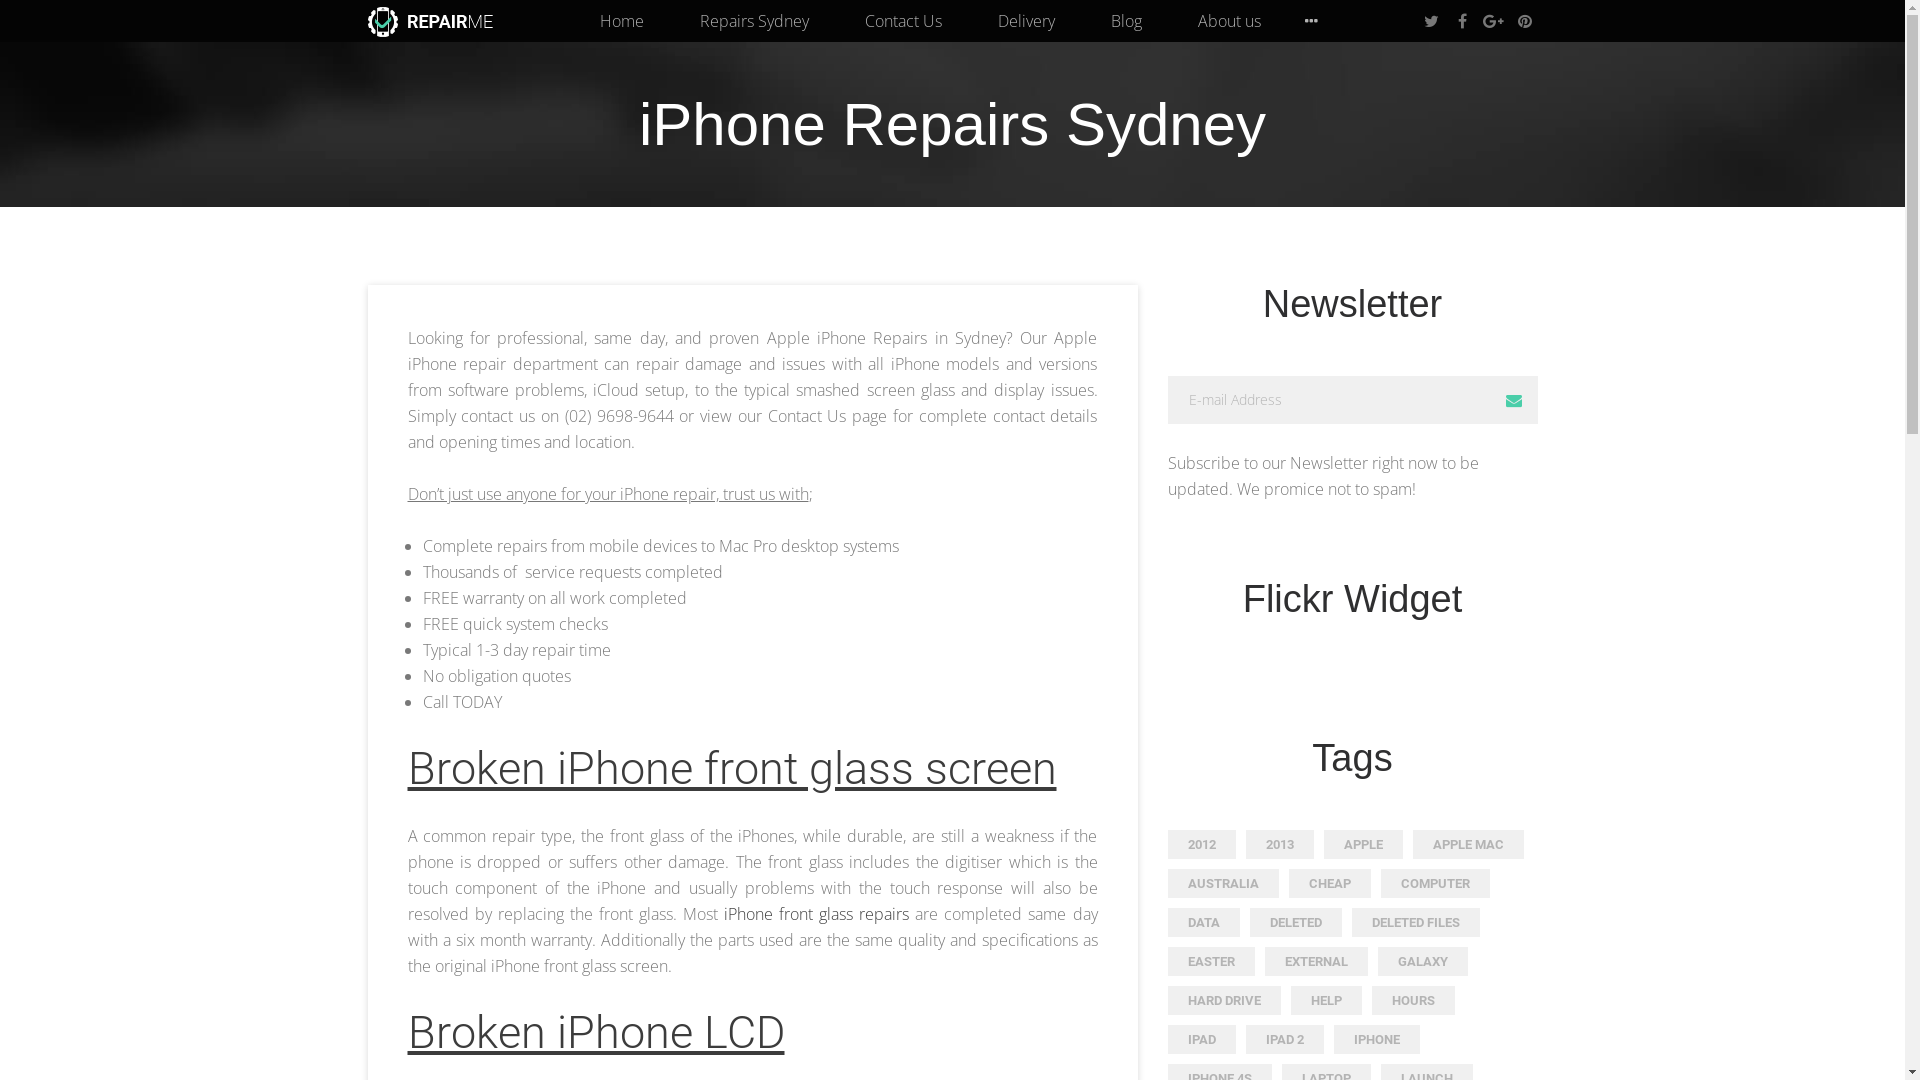  What do you see at coordinates (1224, 1000) in the screenshot?
I see `HARD DRIVE` at bounding box center [1224, 1000].